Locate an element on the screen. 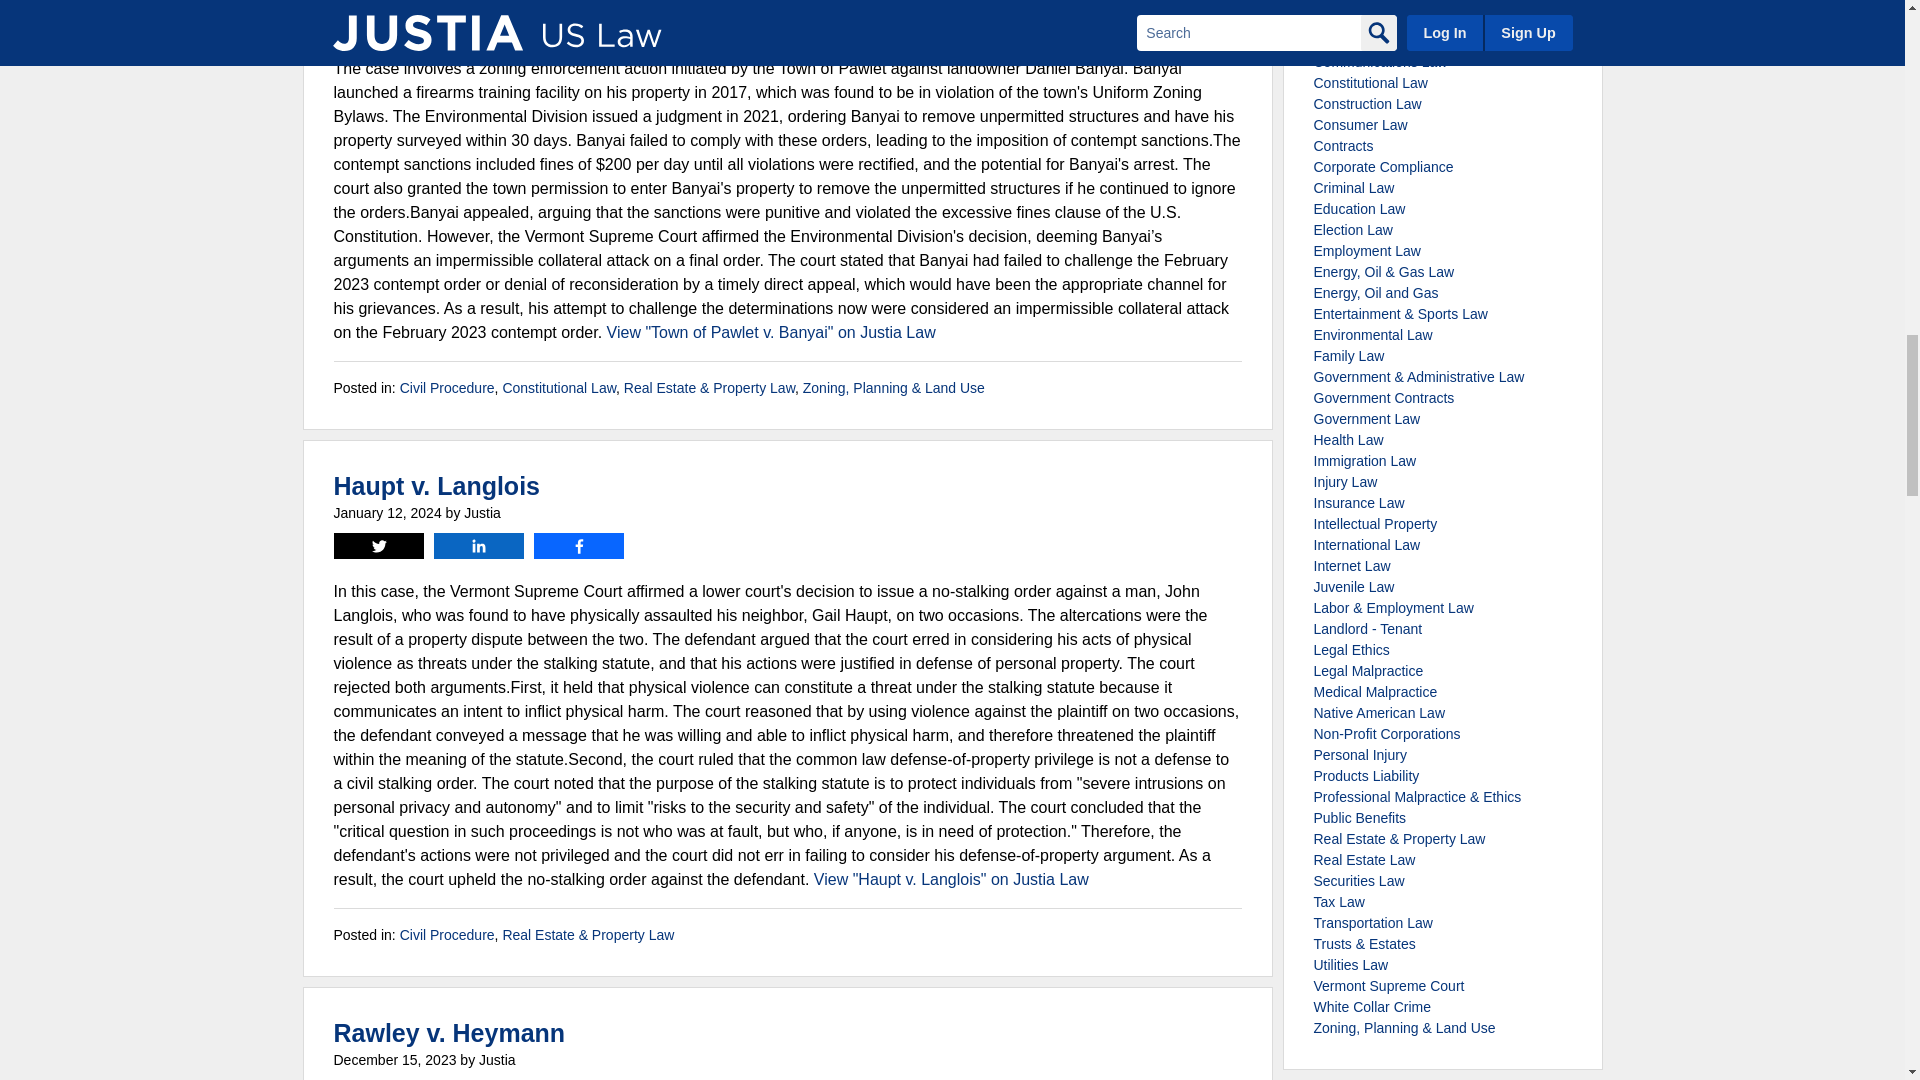  View all posts in Constitutional Law is located at coordinates (558, 388).